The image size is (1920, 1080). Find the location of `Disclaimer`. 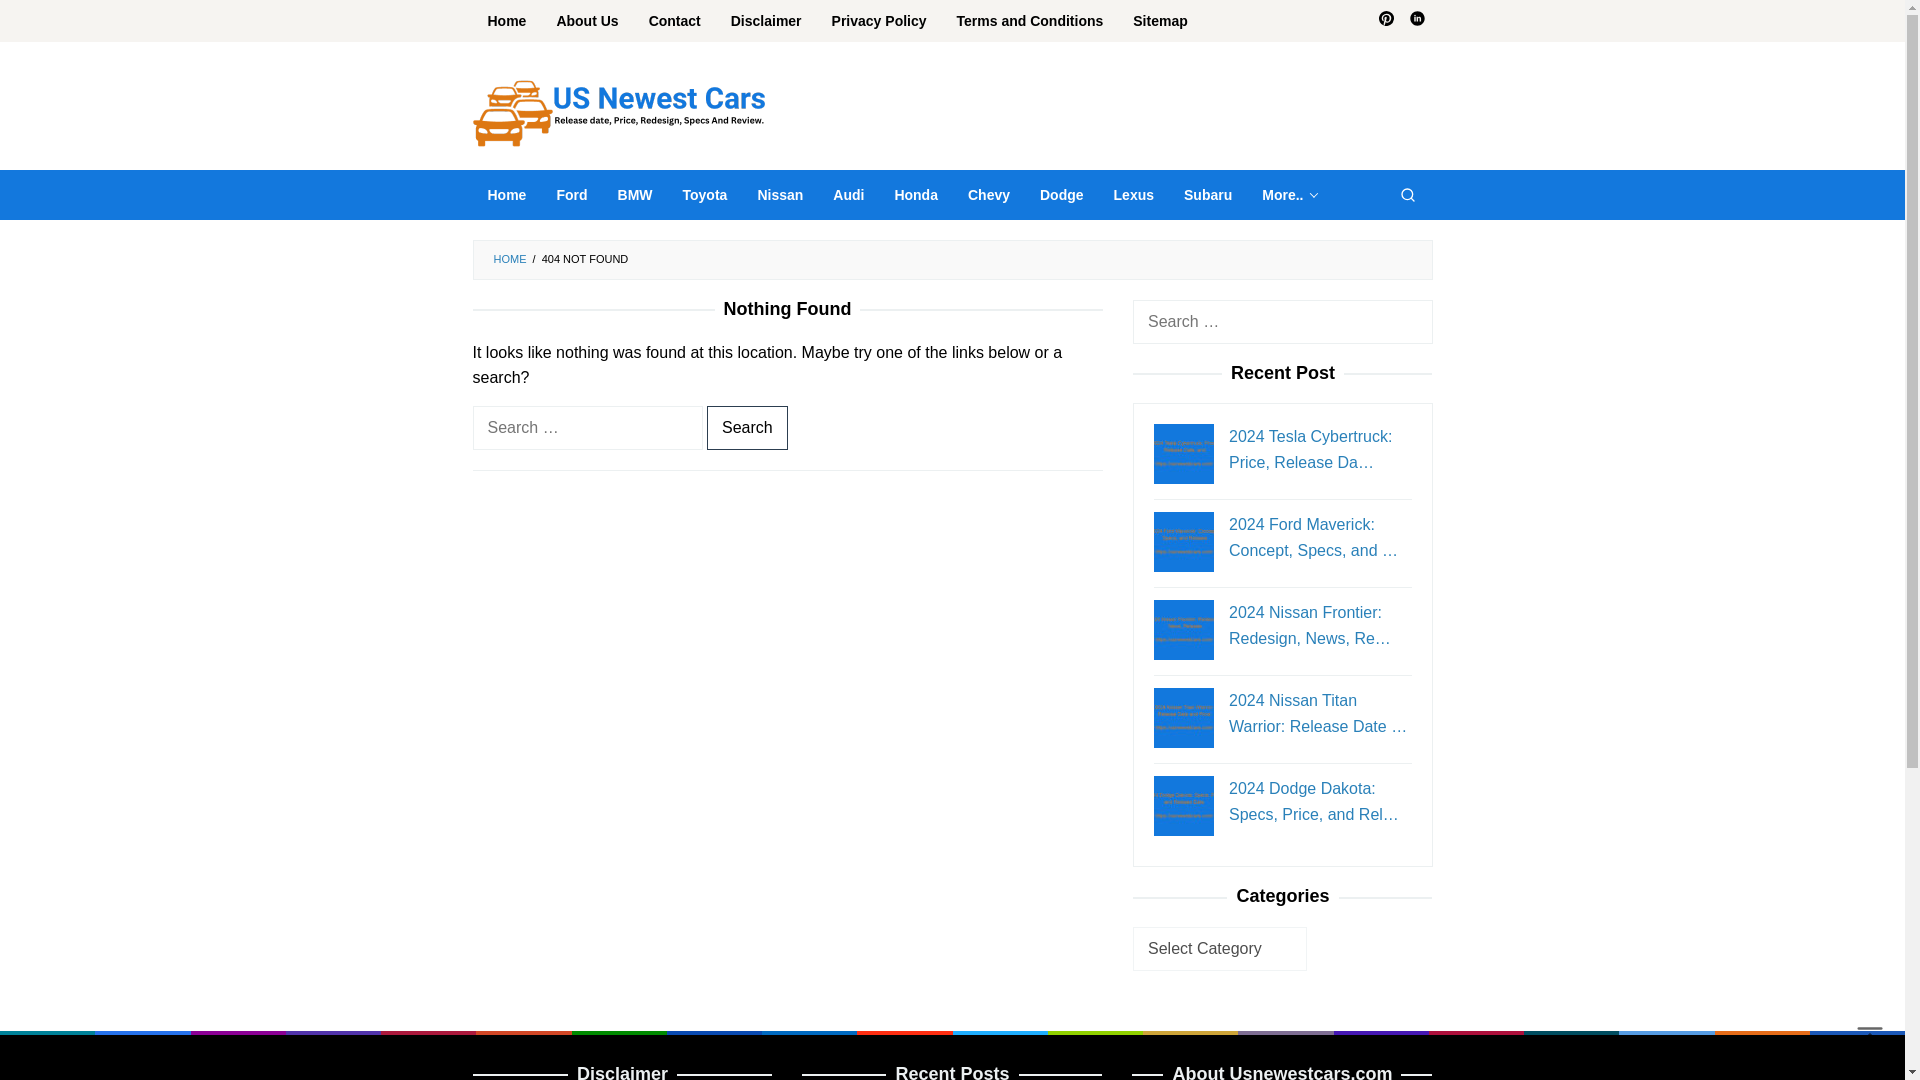

Disclaimer is located at coordinates (766, 21).